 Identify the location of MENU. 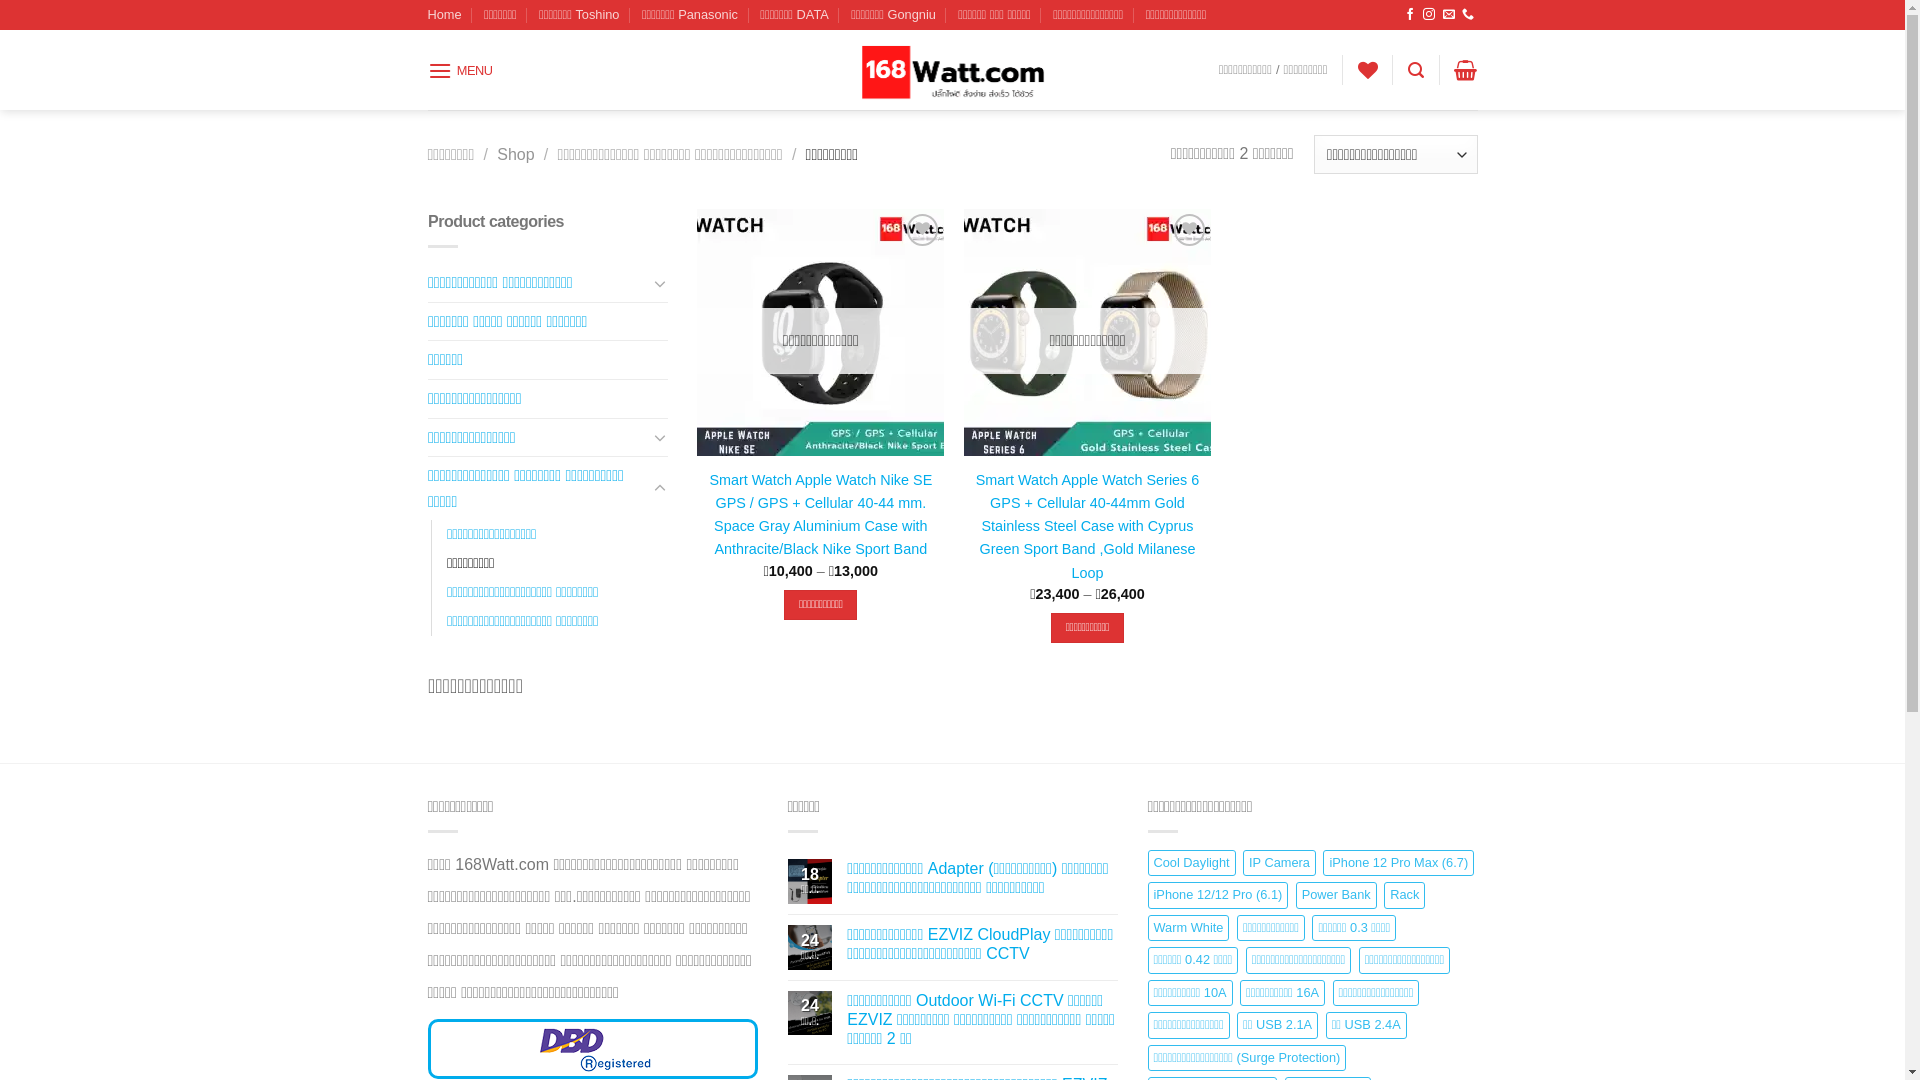
(460, 70).